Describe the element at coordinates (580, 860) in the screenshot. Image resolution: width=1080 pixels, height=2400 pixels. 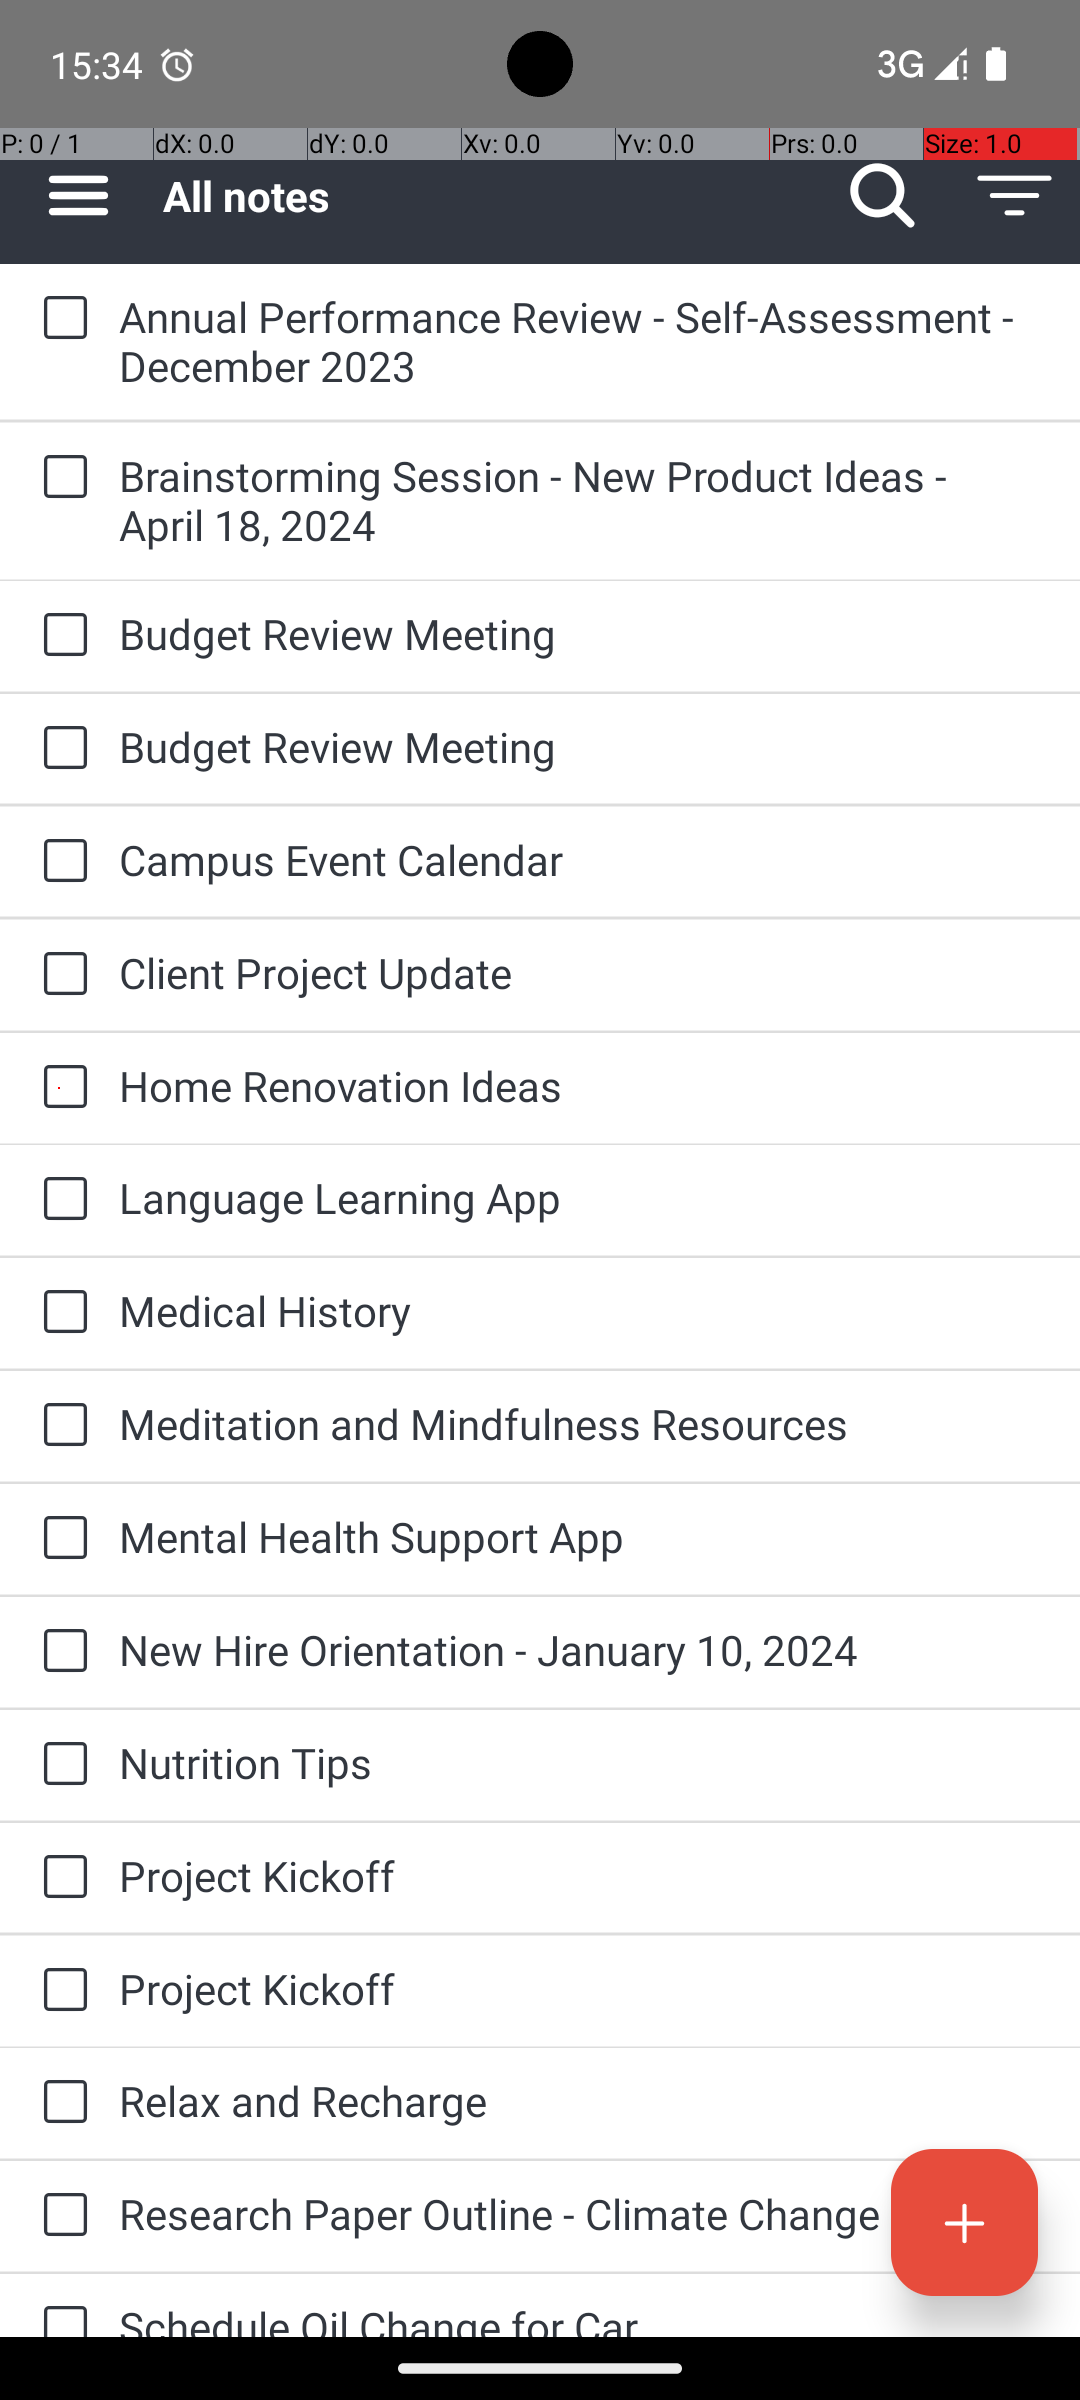
I see `Campus Event Calendar` at that location.